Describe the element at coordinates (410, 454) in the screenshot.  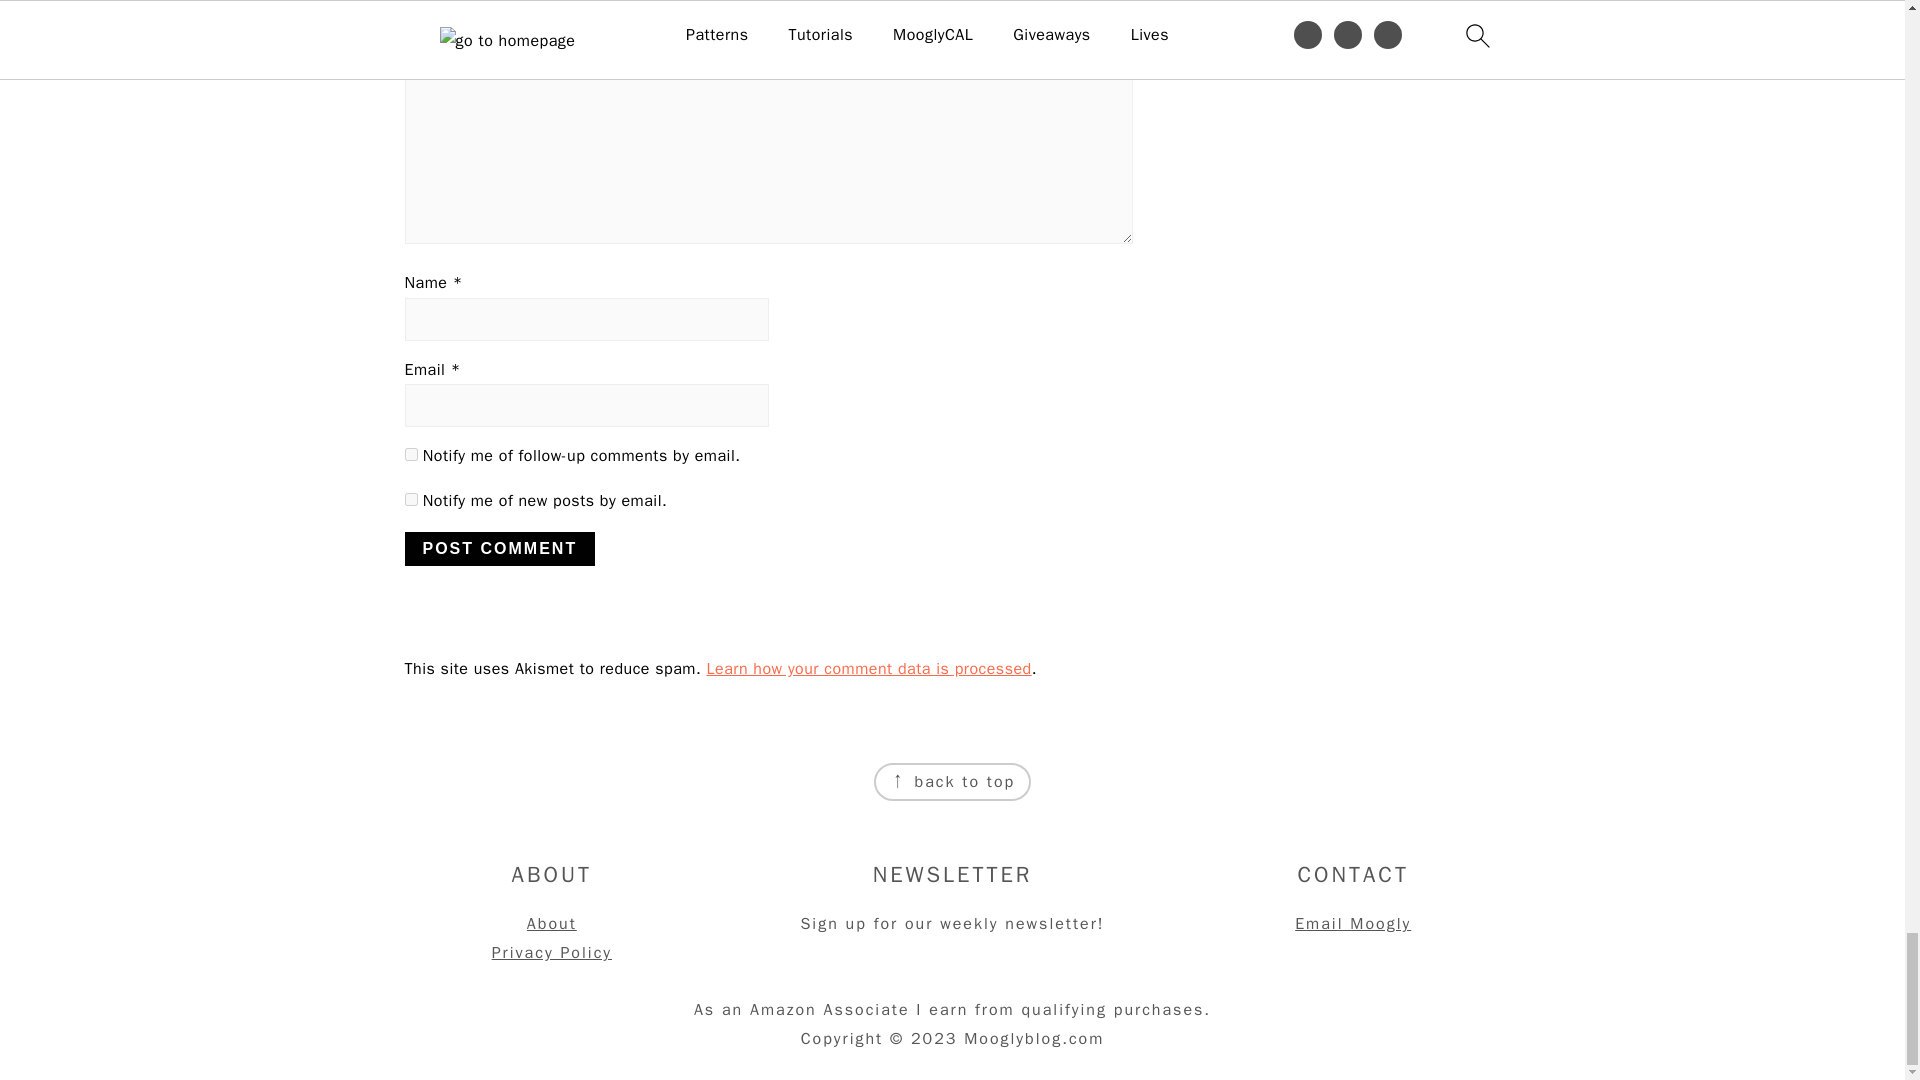
I see `subscribe` at that location.